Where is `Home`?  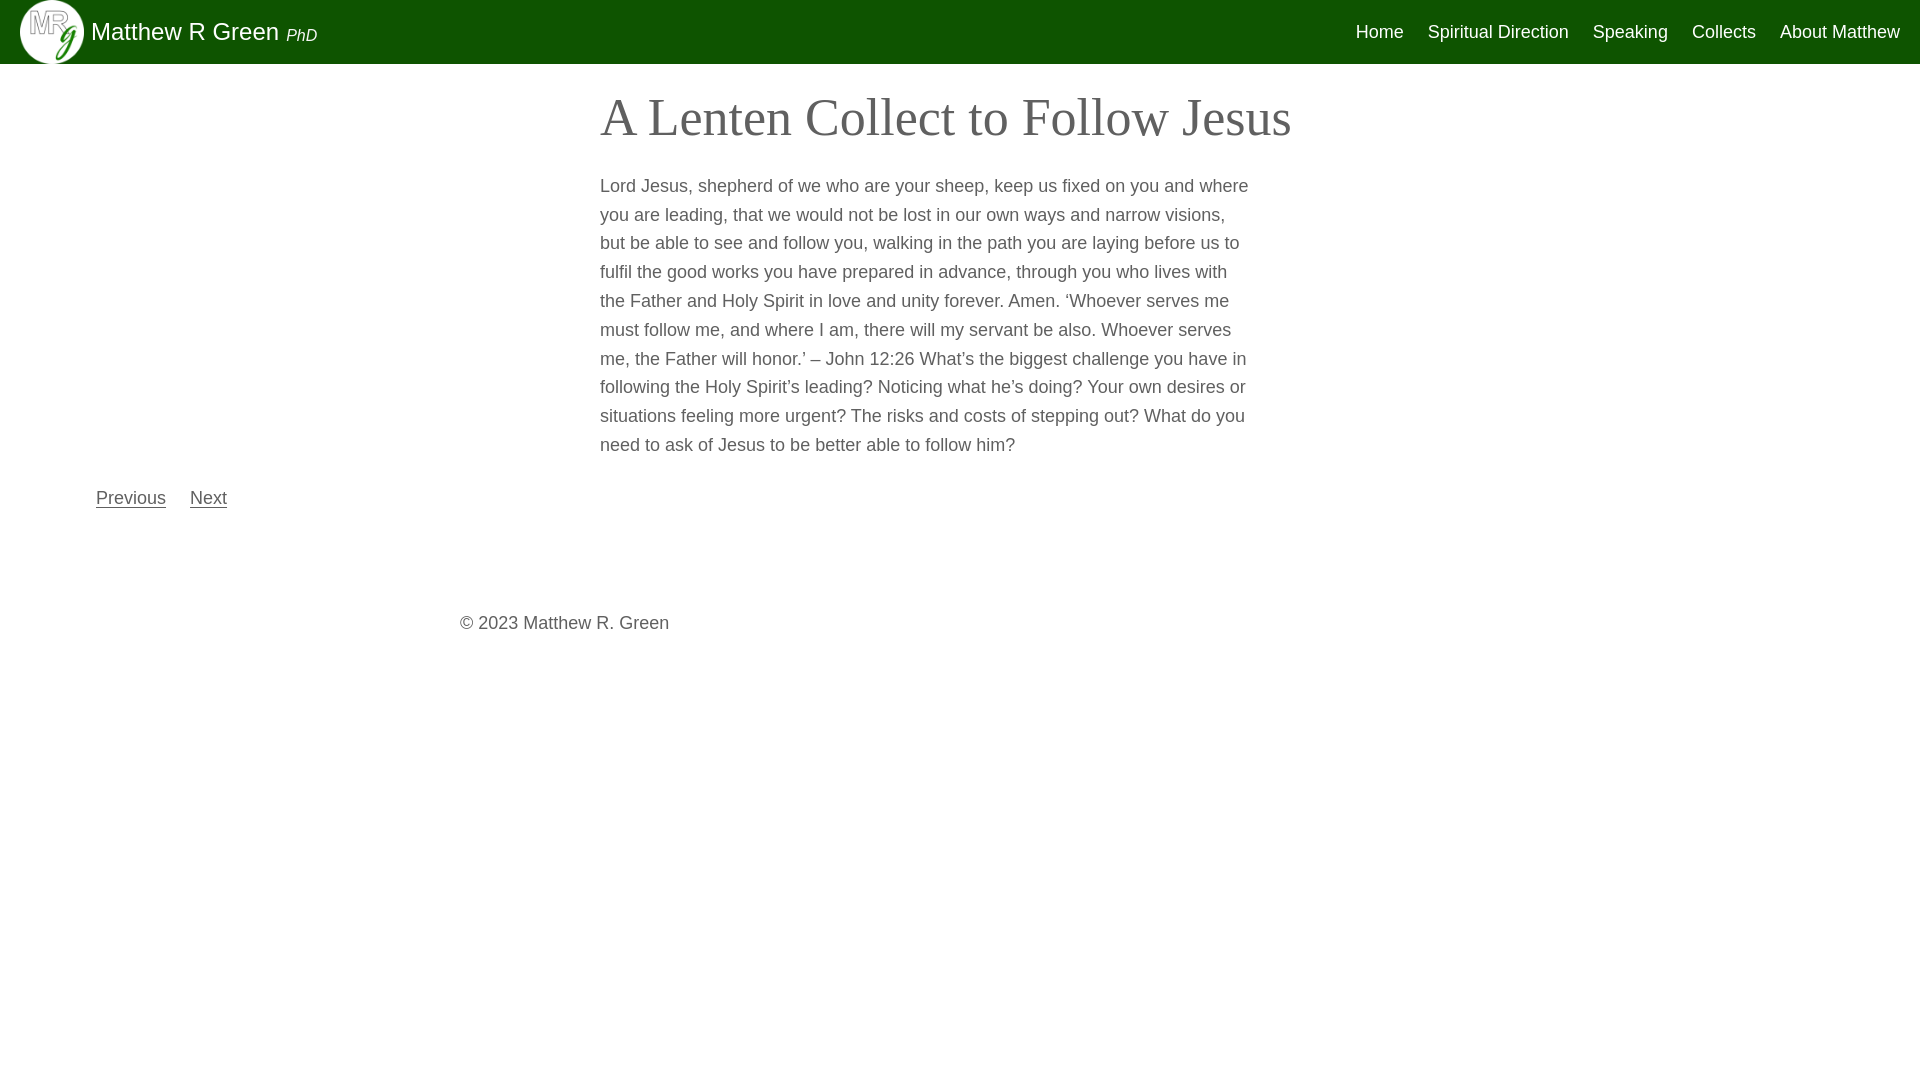
Home is located at coordinates (1379, 32).